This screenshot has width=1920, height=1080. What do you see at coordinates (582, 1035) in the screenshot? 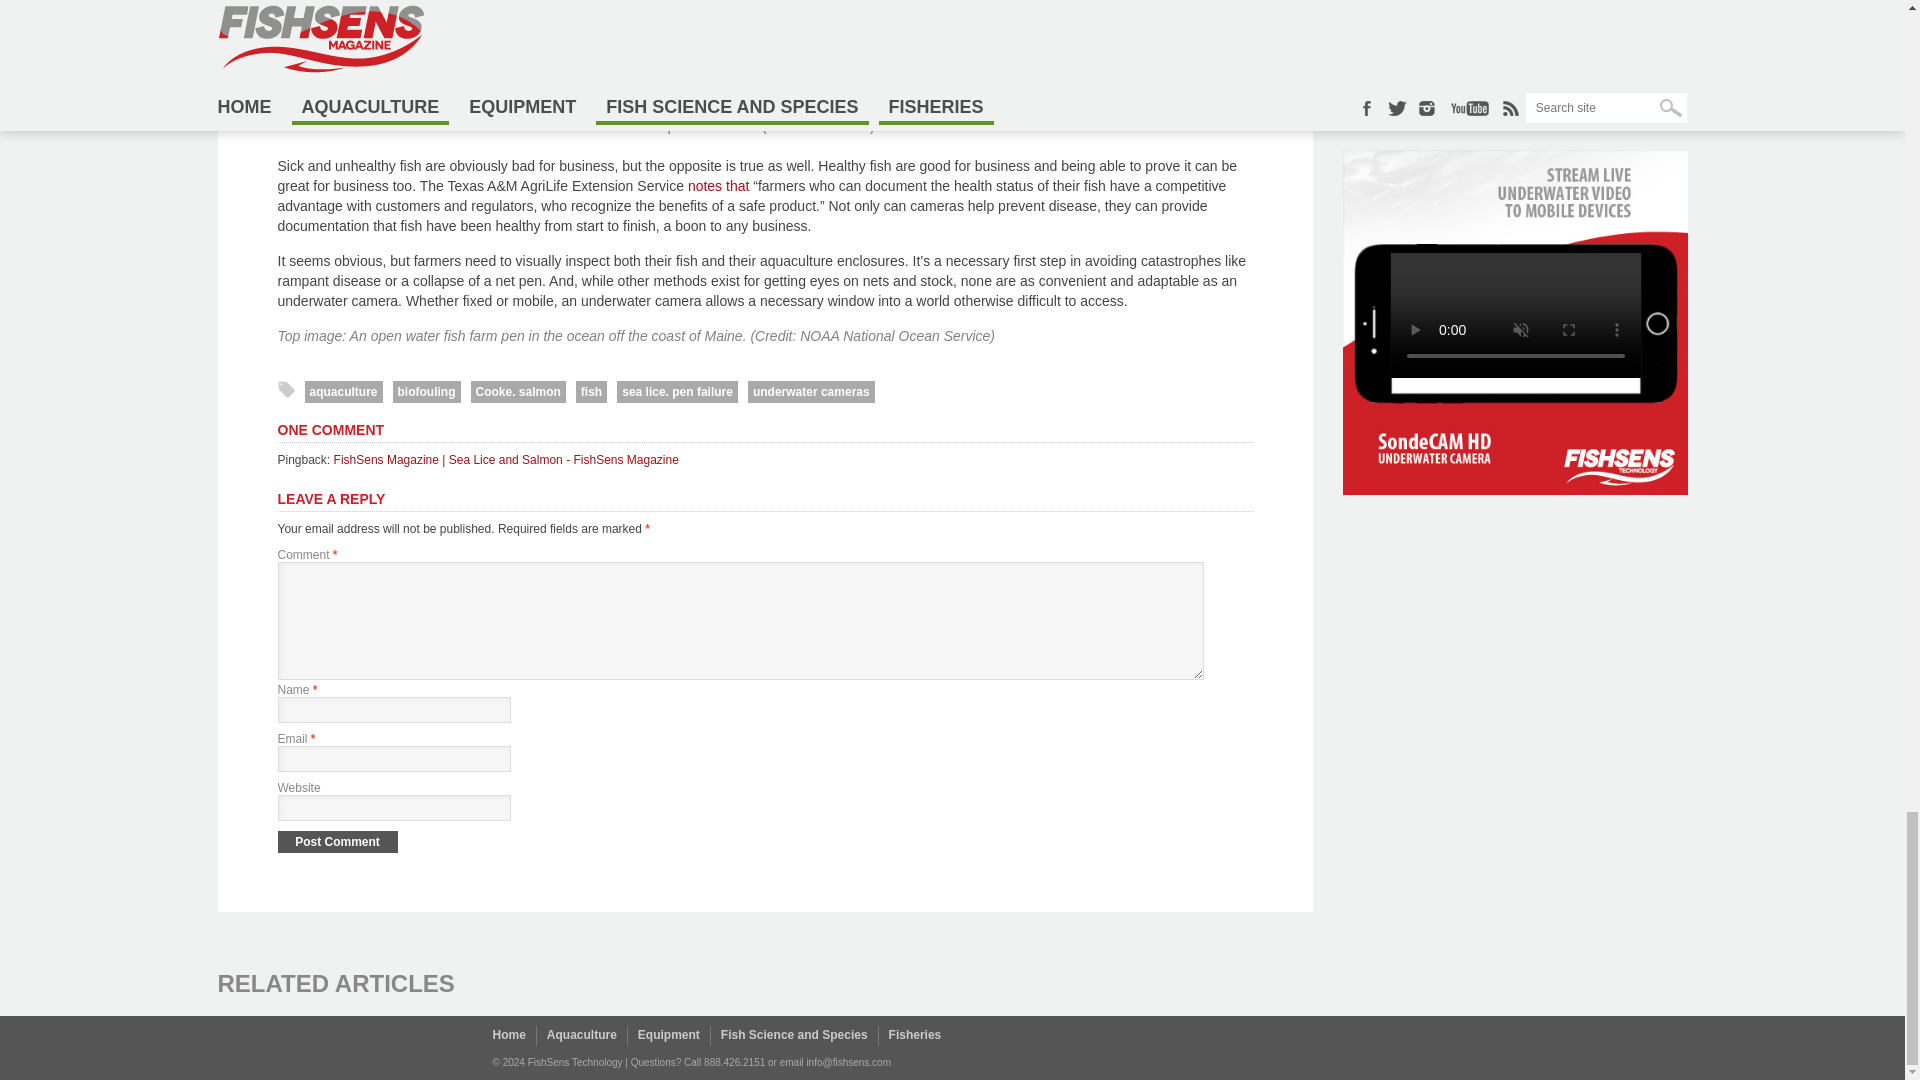
I see `Aquaculture` at bounding box center [582, 1035].